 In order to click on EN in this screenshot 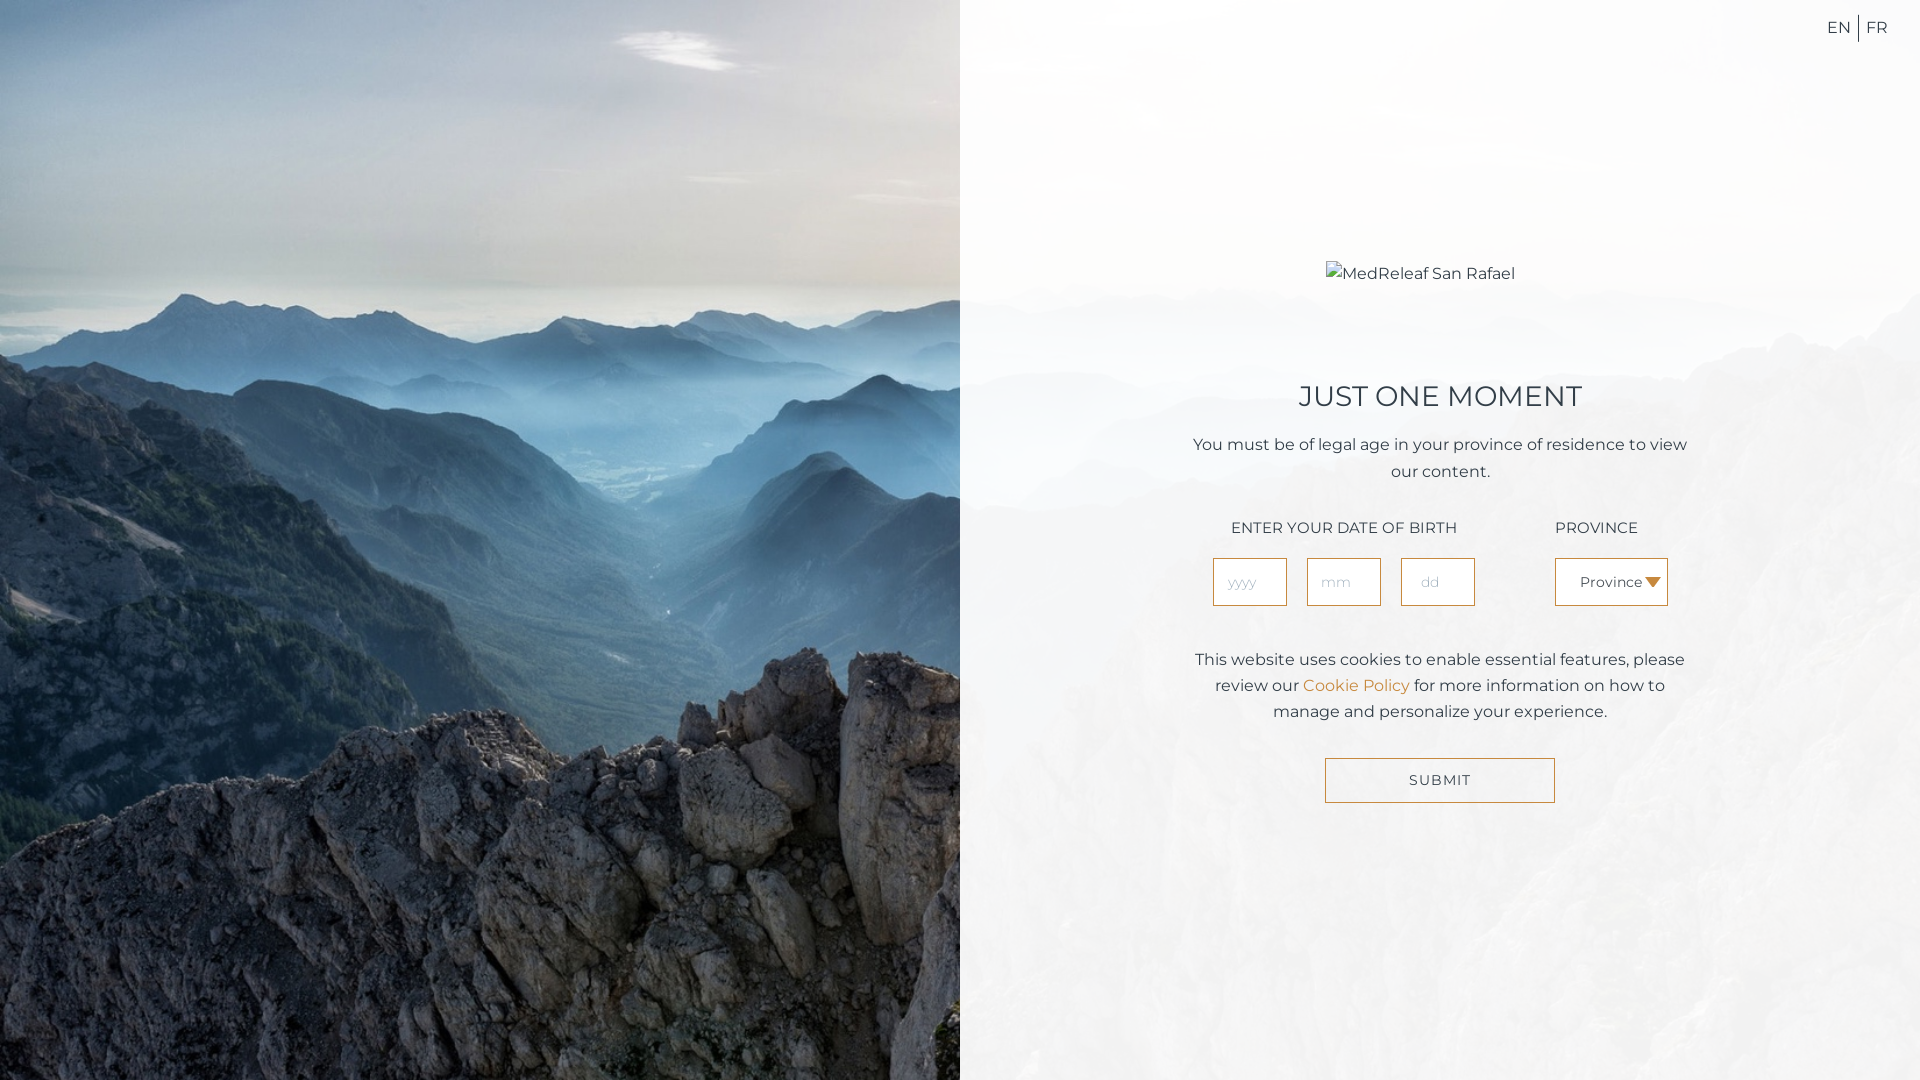, I will do `click(1844, 26)`.